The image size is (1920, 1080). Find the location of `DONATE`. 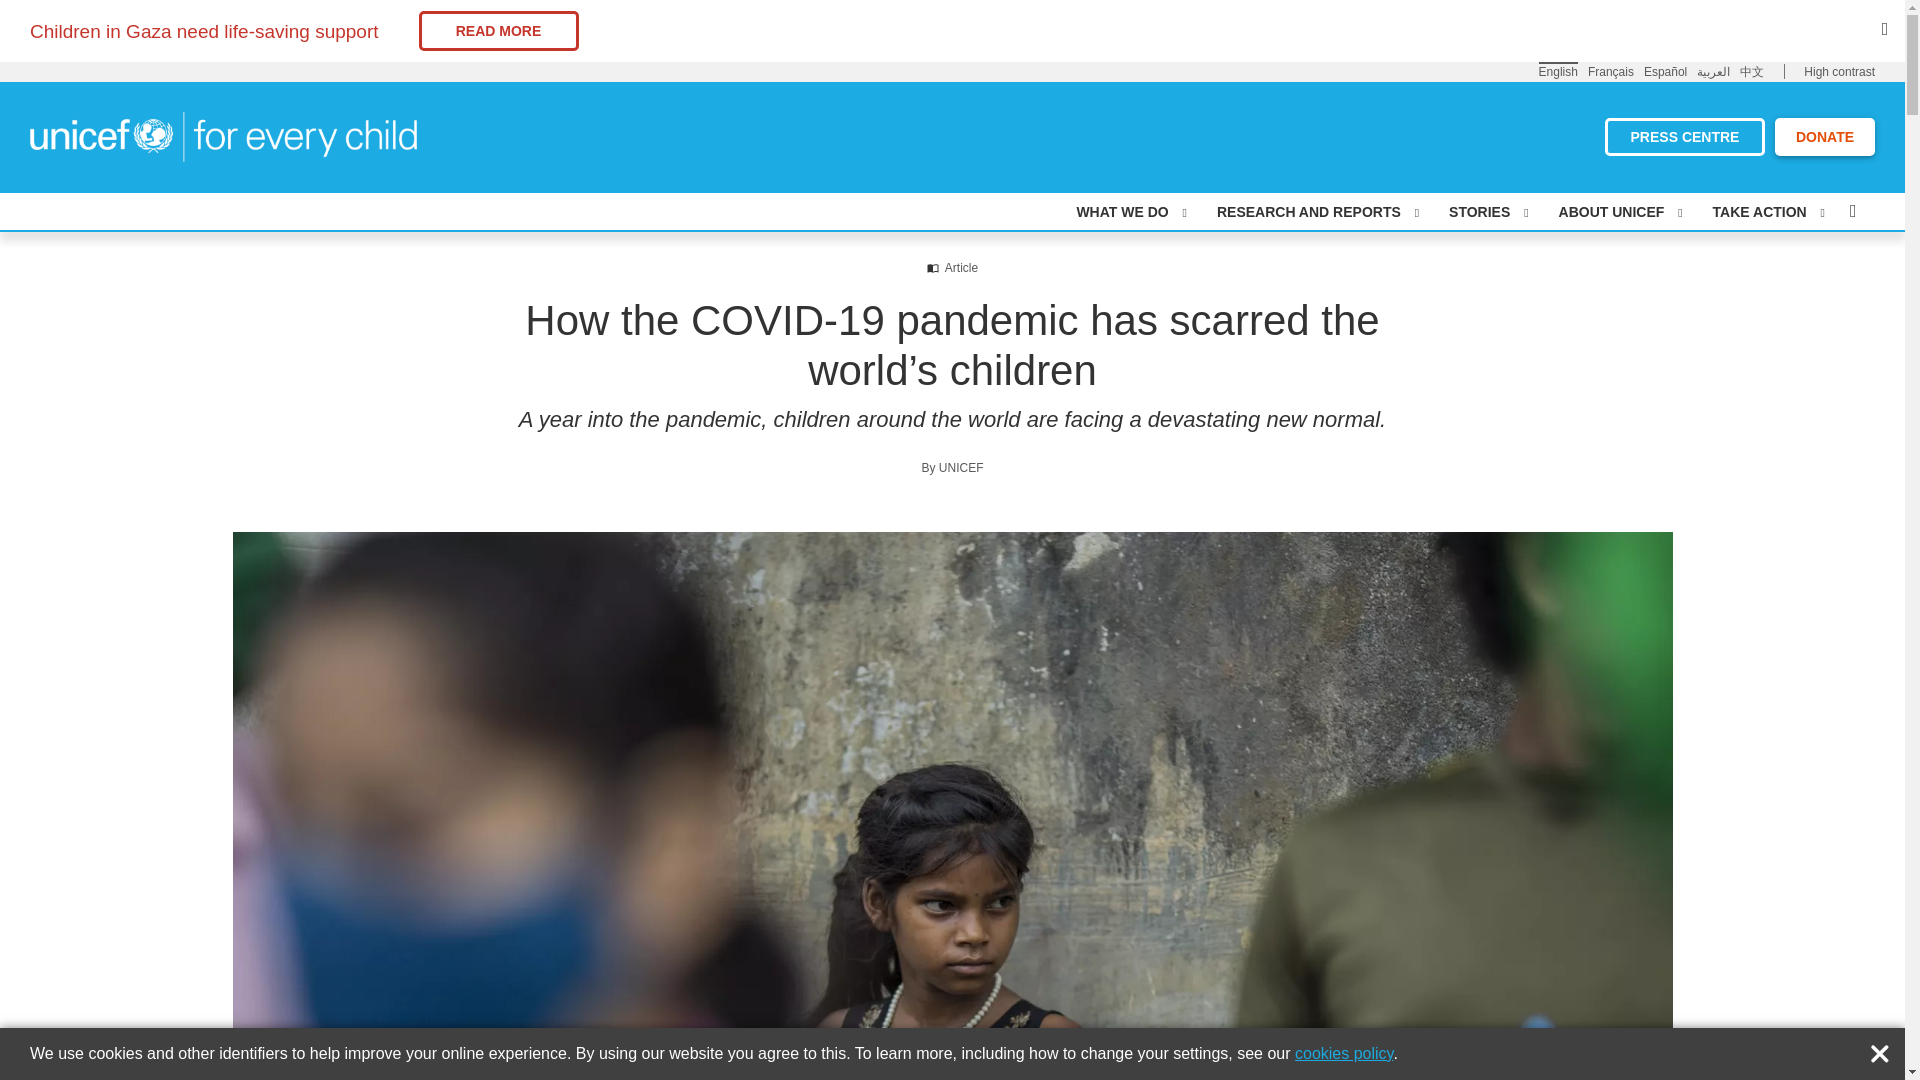

DONATE is located at coordinates (1824, 136).